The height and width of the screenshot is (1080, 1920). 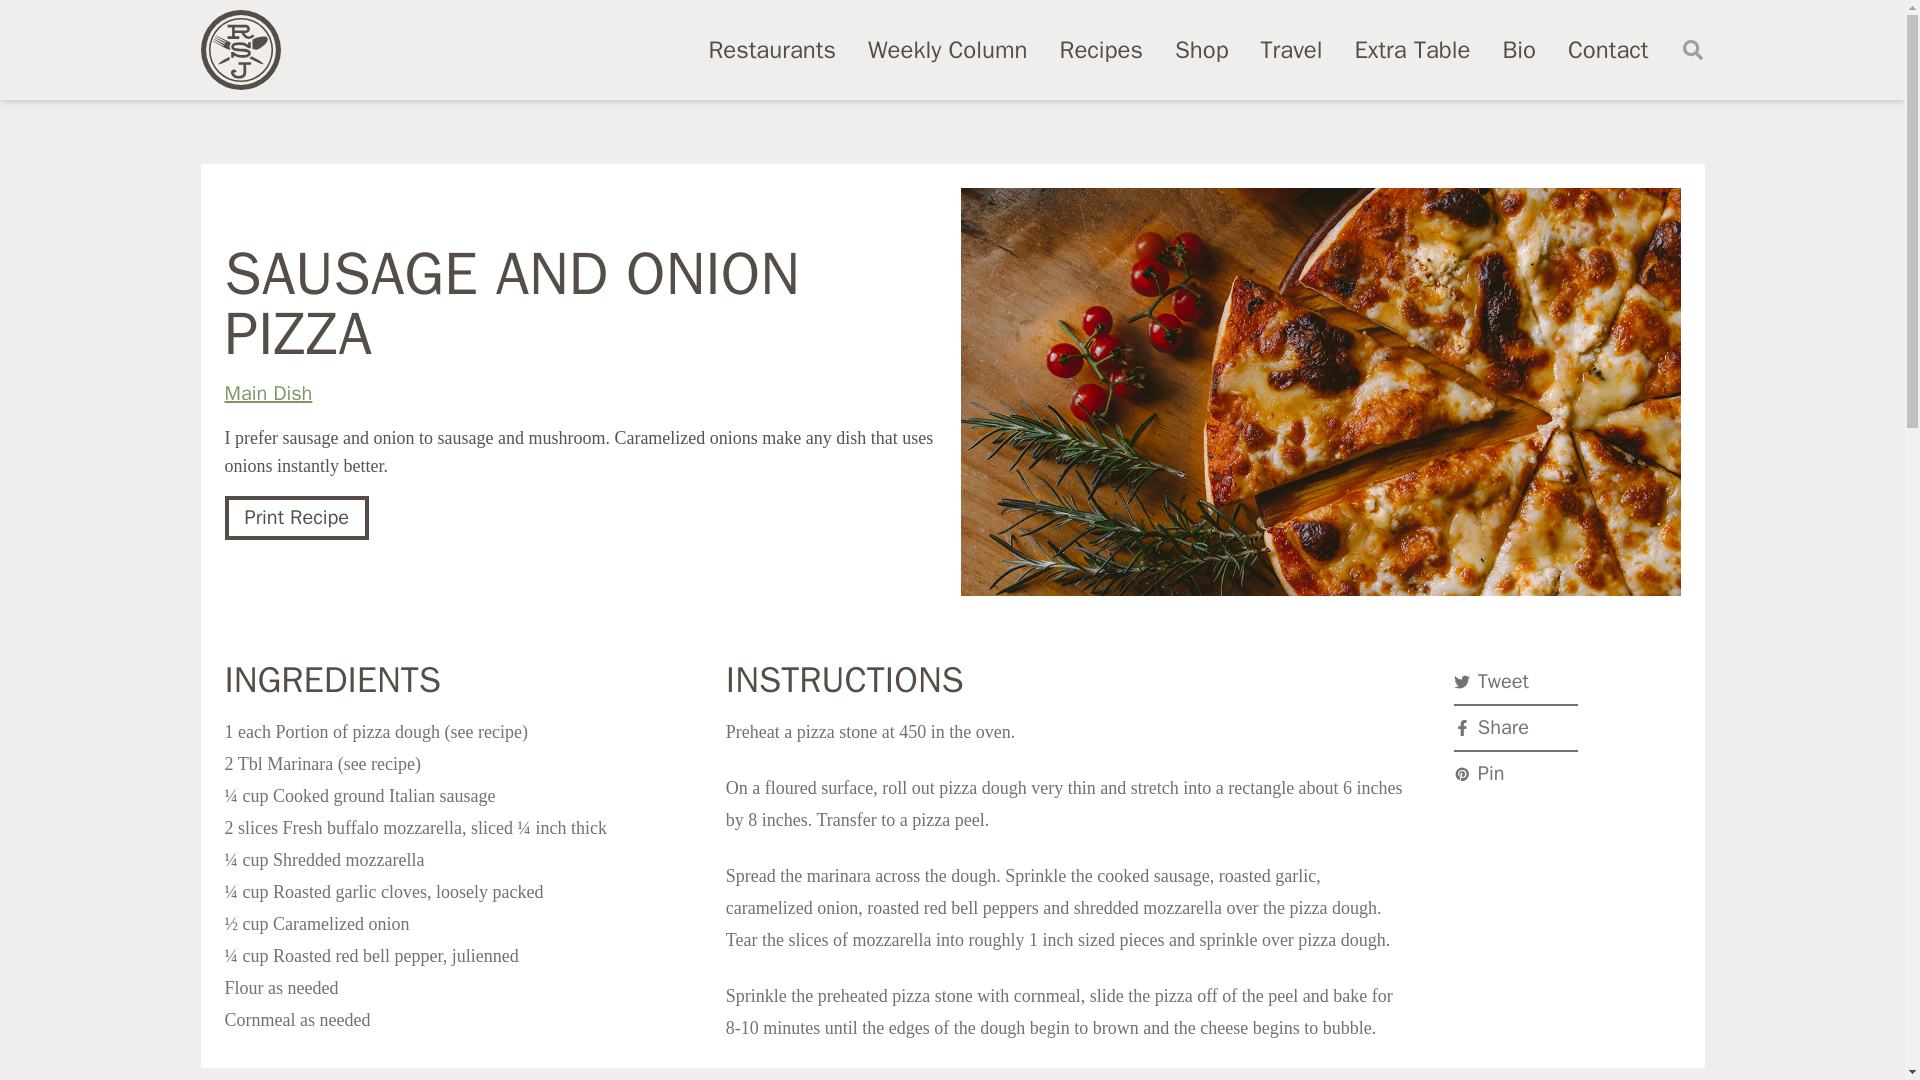 I want to click on Travel, so click(x=1292, y=49).